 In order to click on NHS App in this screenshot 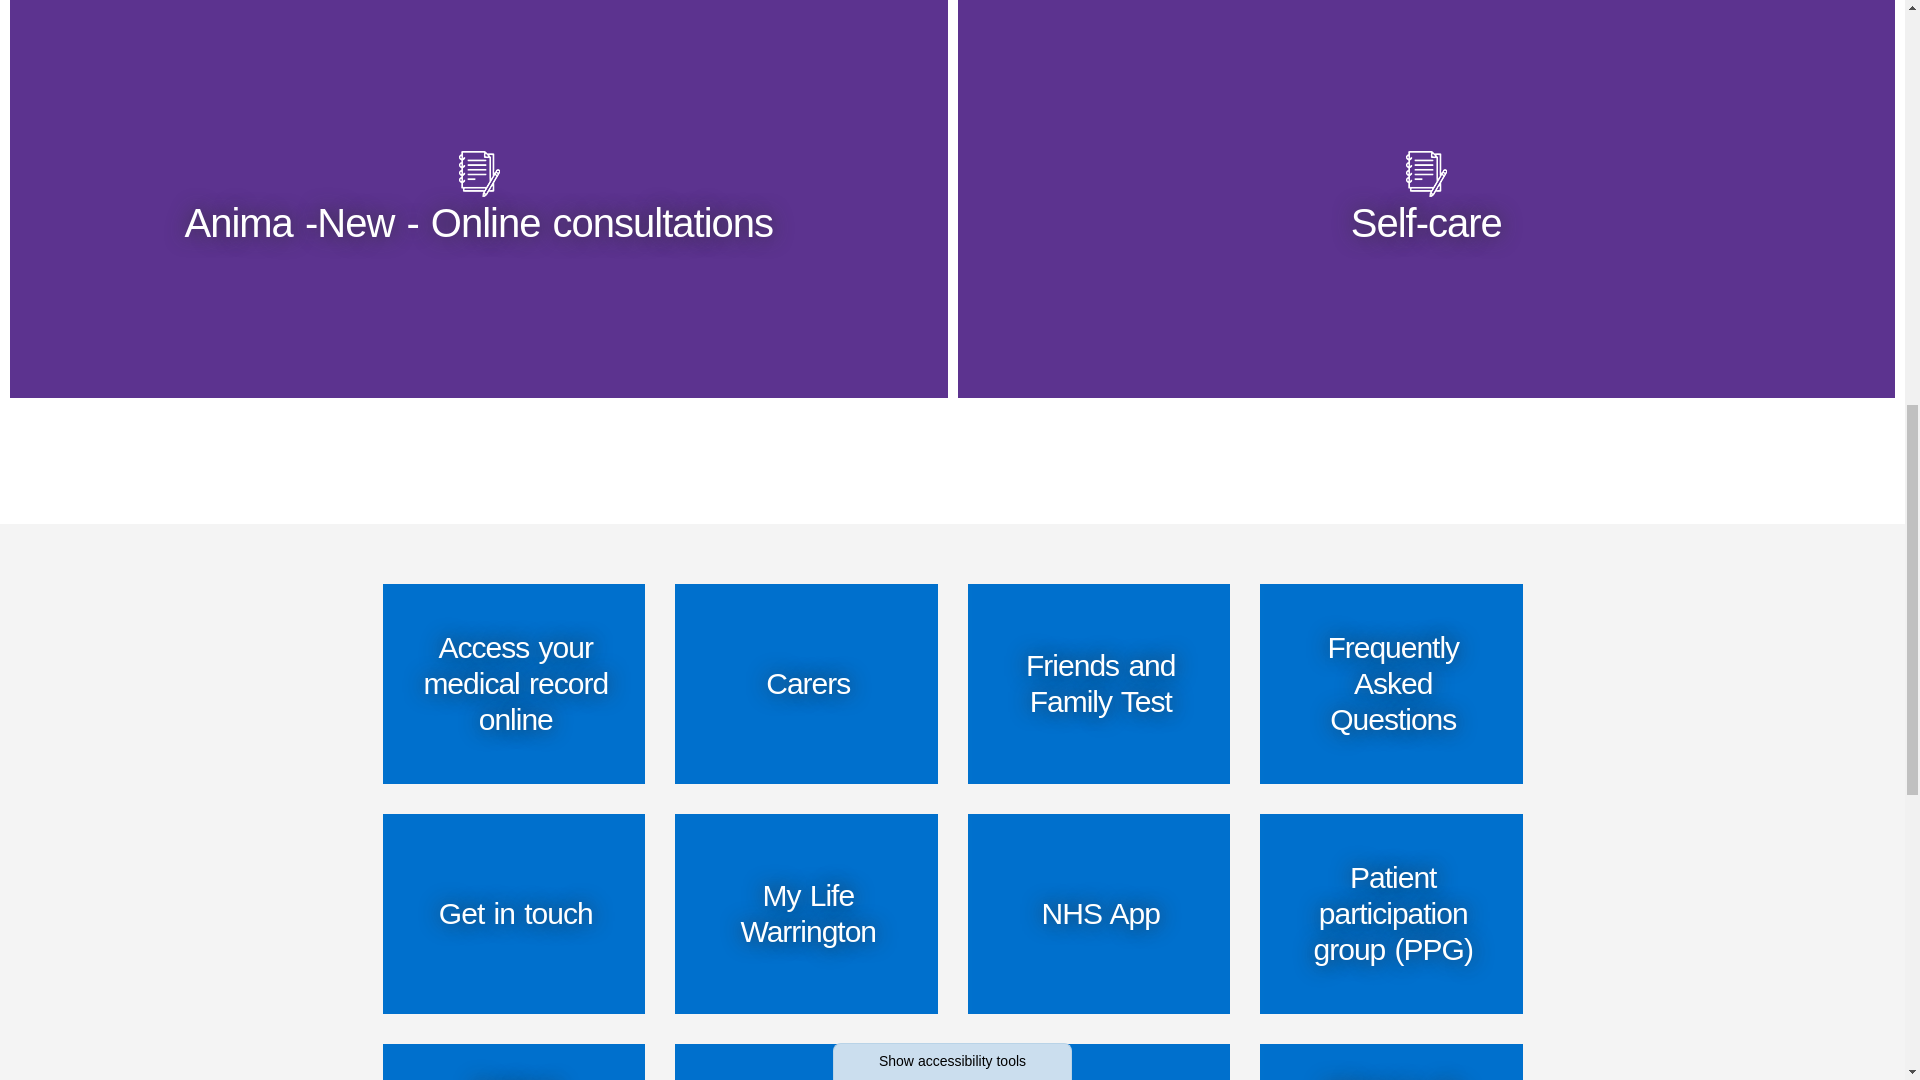, I will do `click(1098, 914)`.